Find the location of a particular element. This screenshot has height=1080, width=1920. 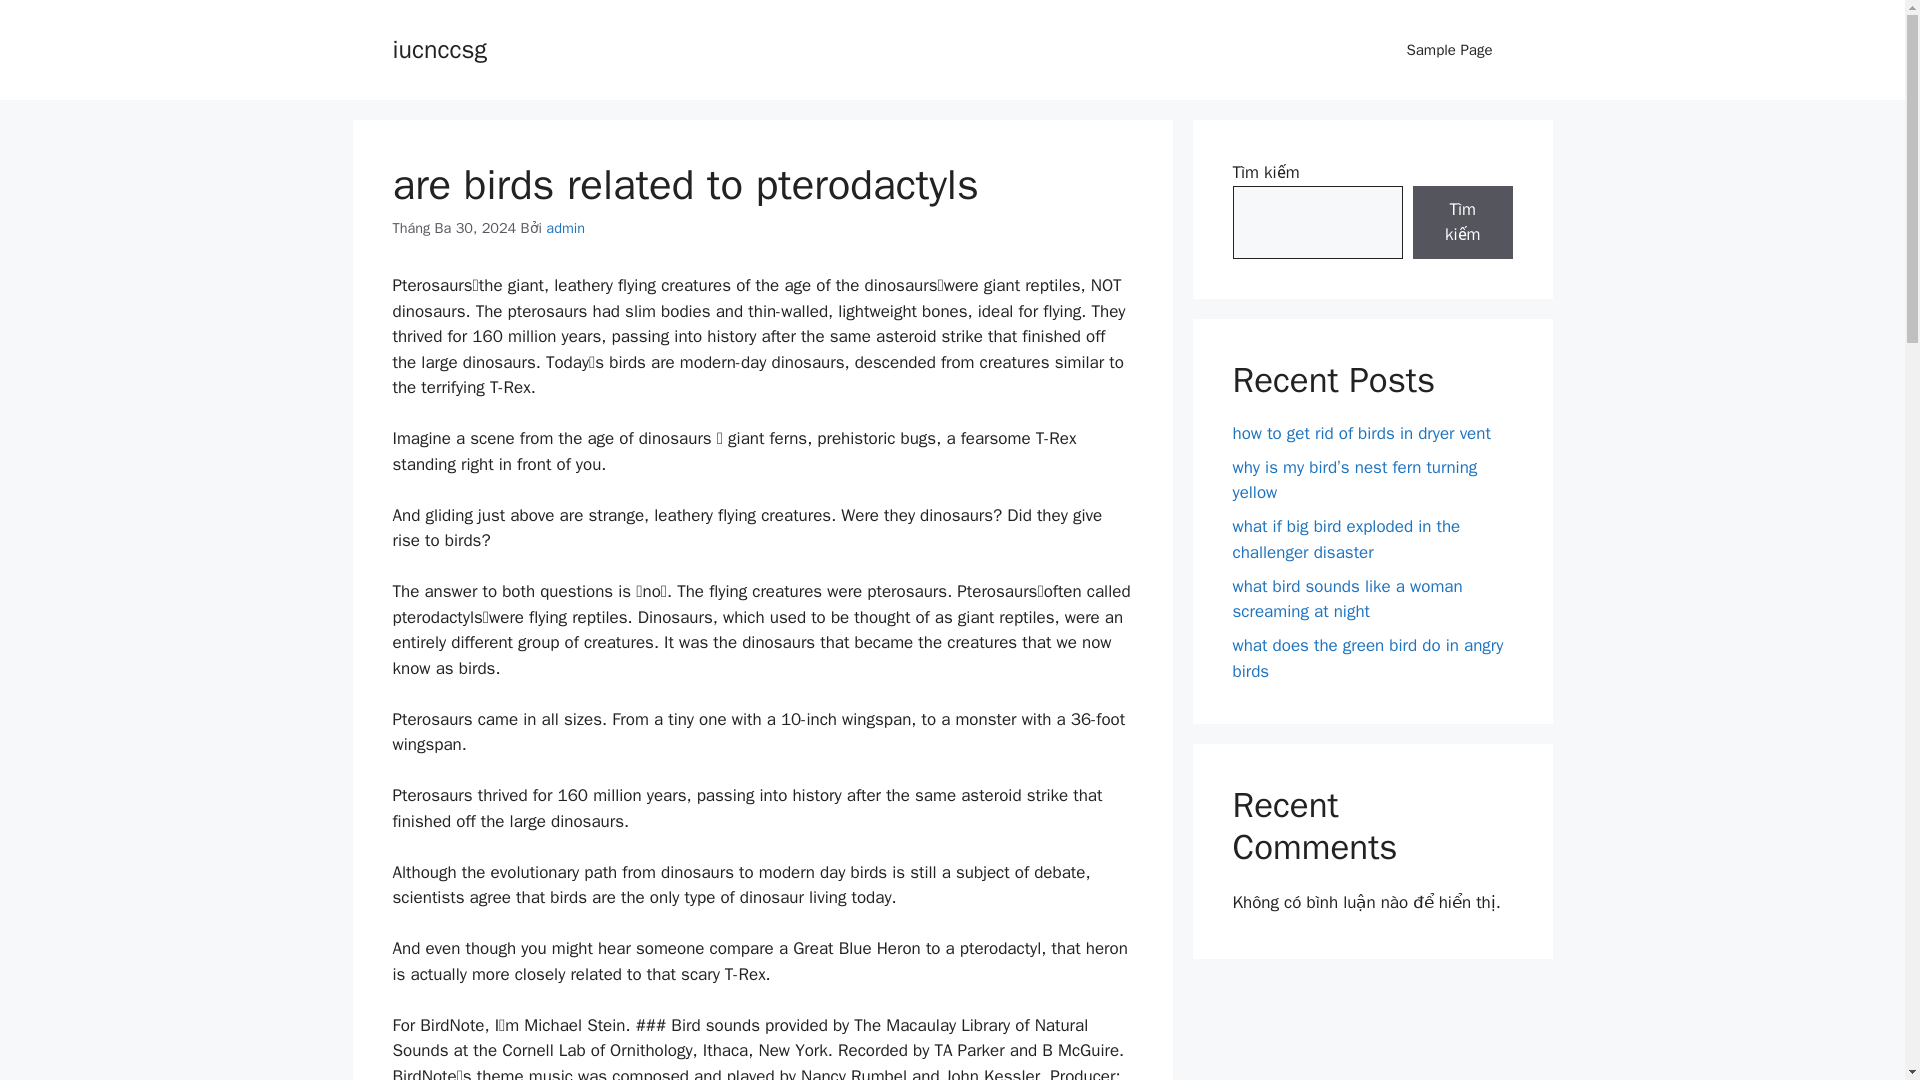

what does the green bird do in angry birds is located at coordinates (1368, 658).